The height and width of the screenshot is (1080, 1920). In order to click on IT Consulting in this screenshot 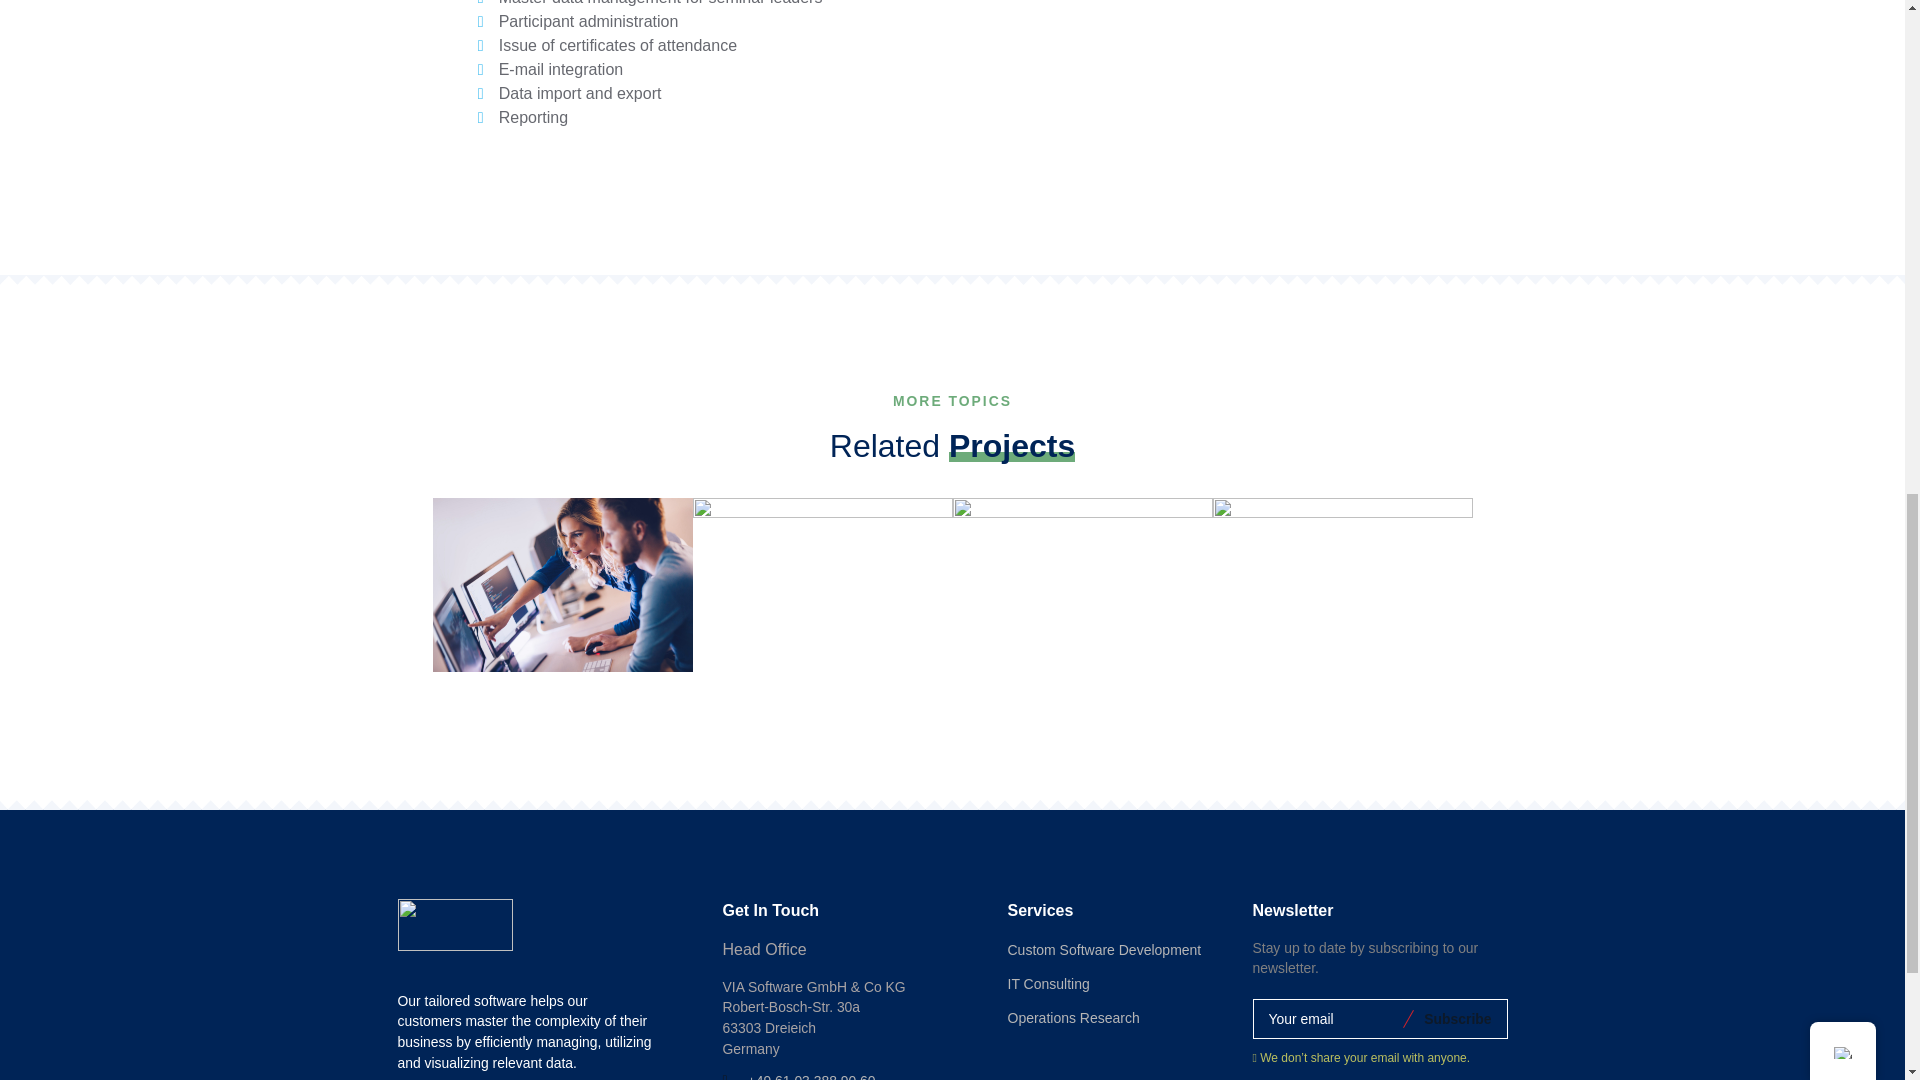, I will do `click(1049, 984)`.